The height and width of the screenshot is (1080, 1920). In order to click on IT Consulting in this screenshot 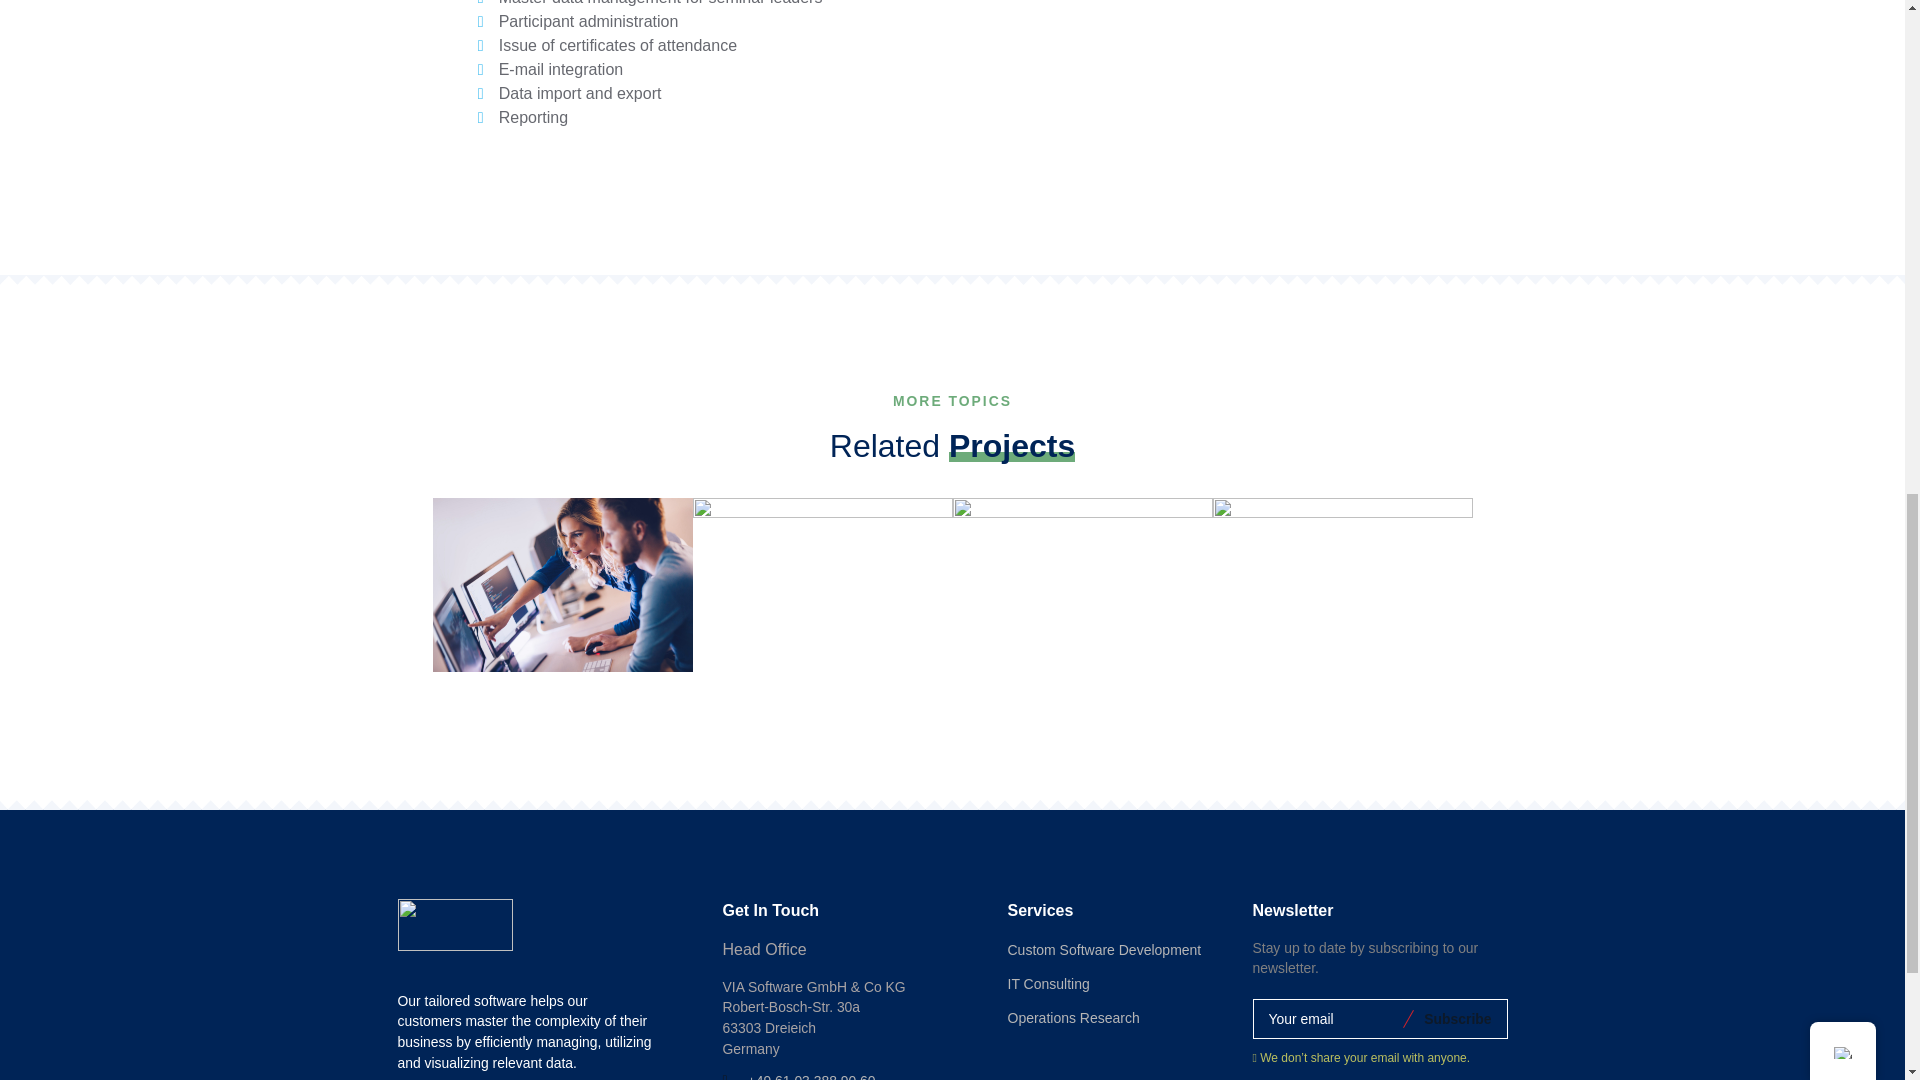, I will do `click(1049, 984)`.